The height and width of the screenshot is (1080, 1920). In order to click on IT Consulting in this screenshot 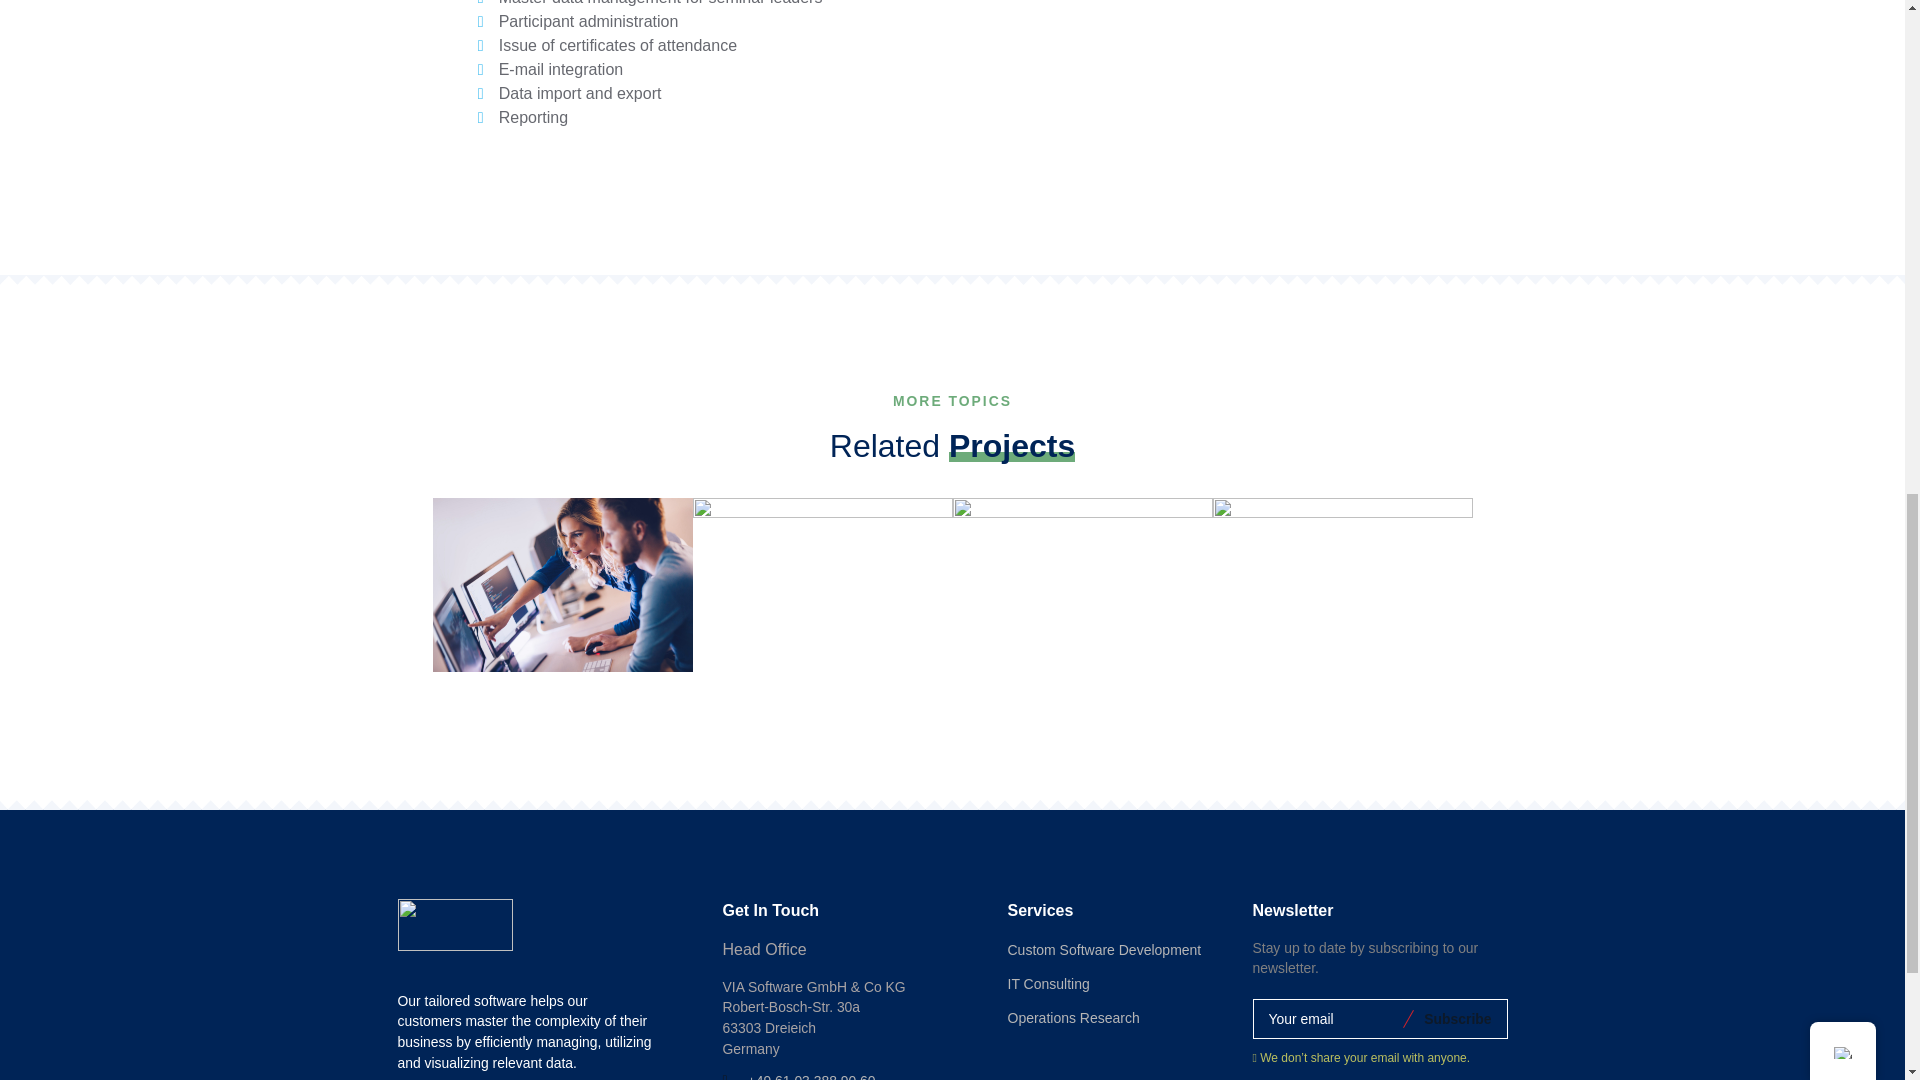, I will do `click(1049, 984)`.